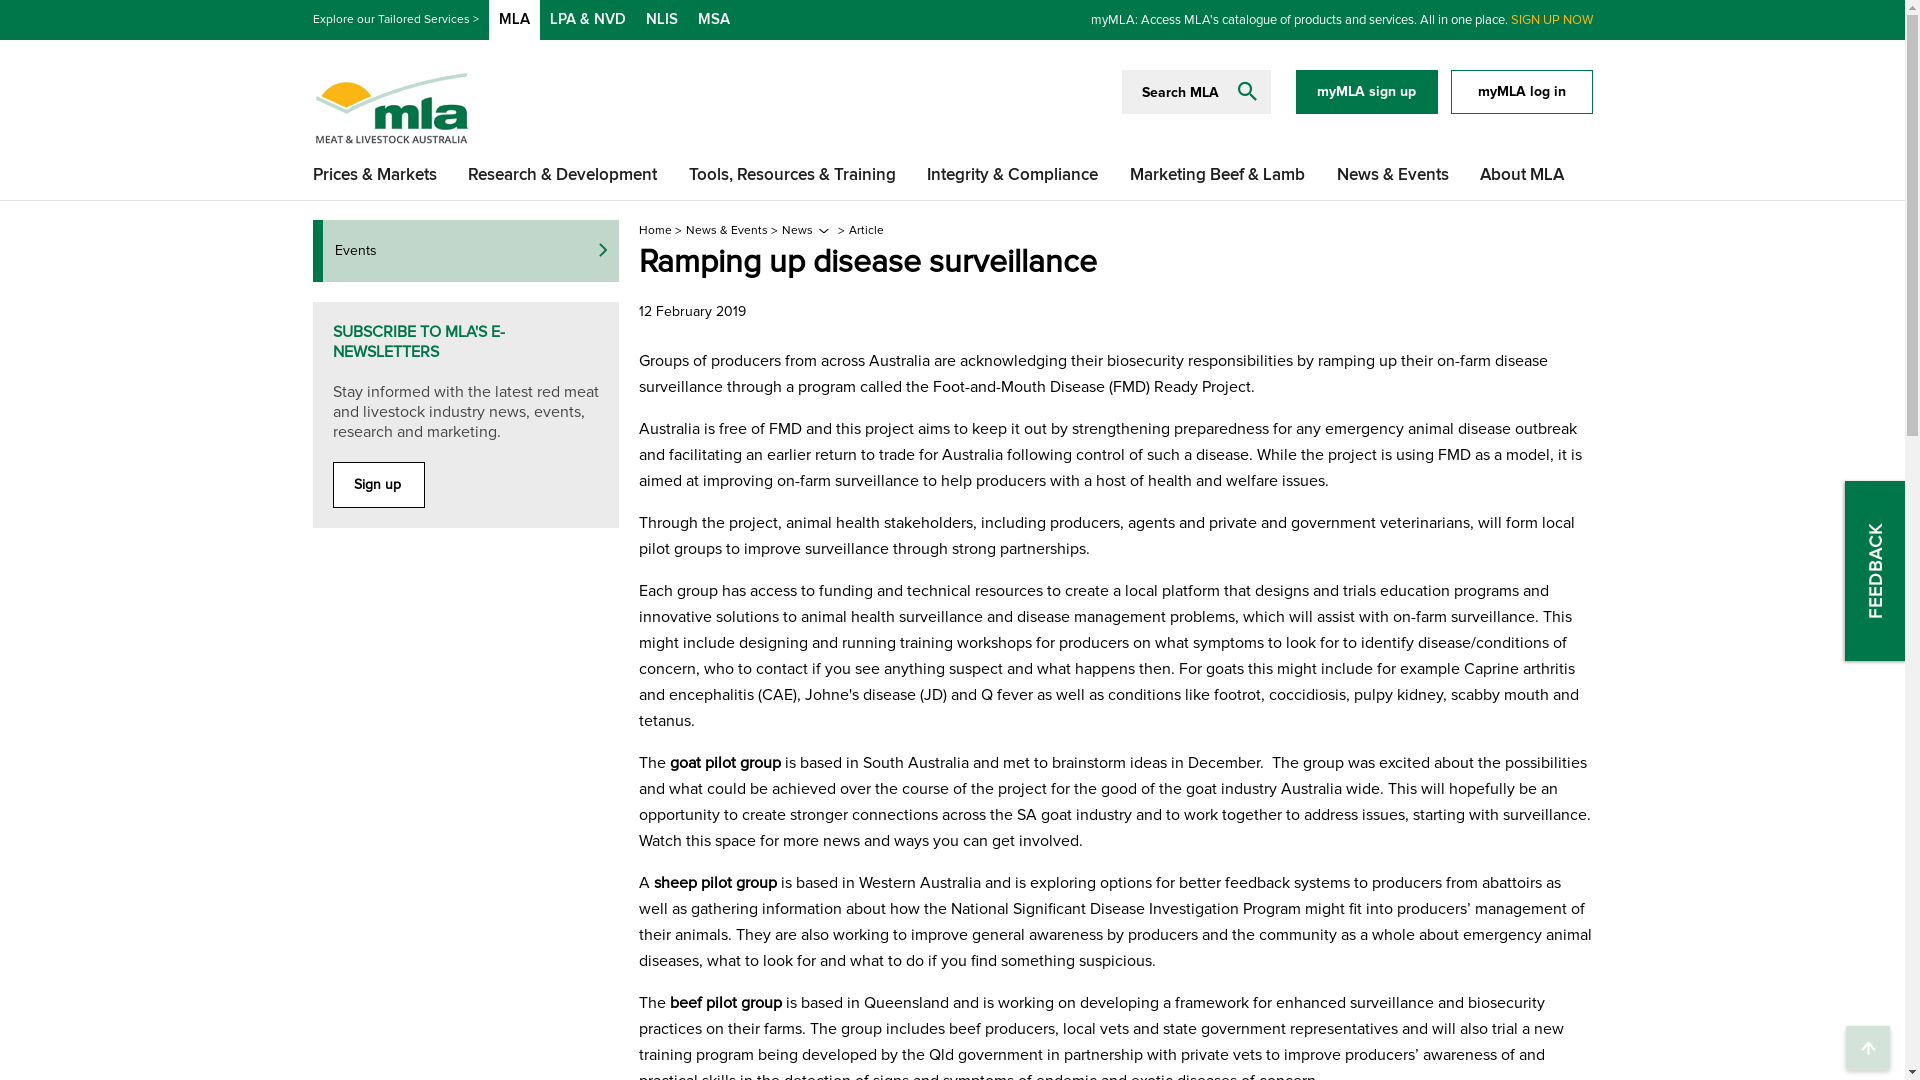 This screenshot has height=1080, width=1920. Describe the element at coordinates (1367, 92) in the screenshot. I see `myMLA sign up` at that location.